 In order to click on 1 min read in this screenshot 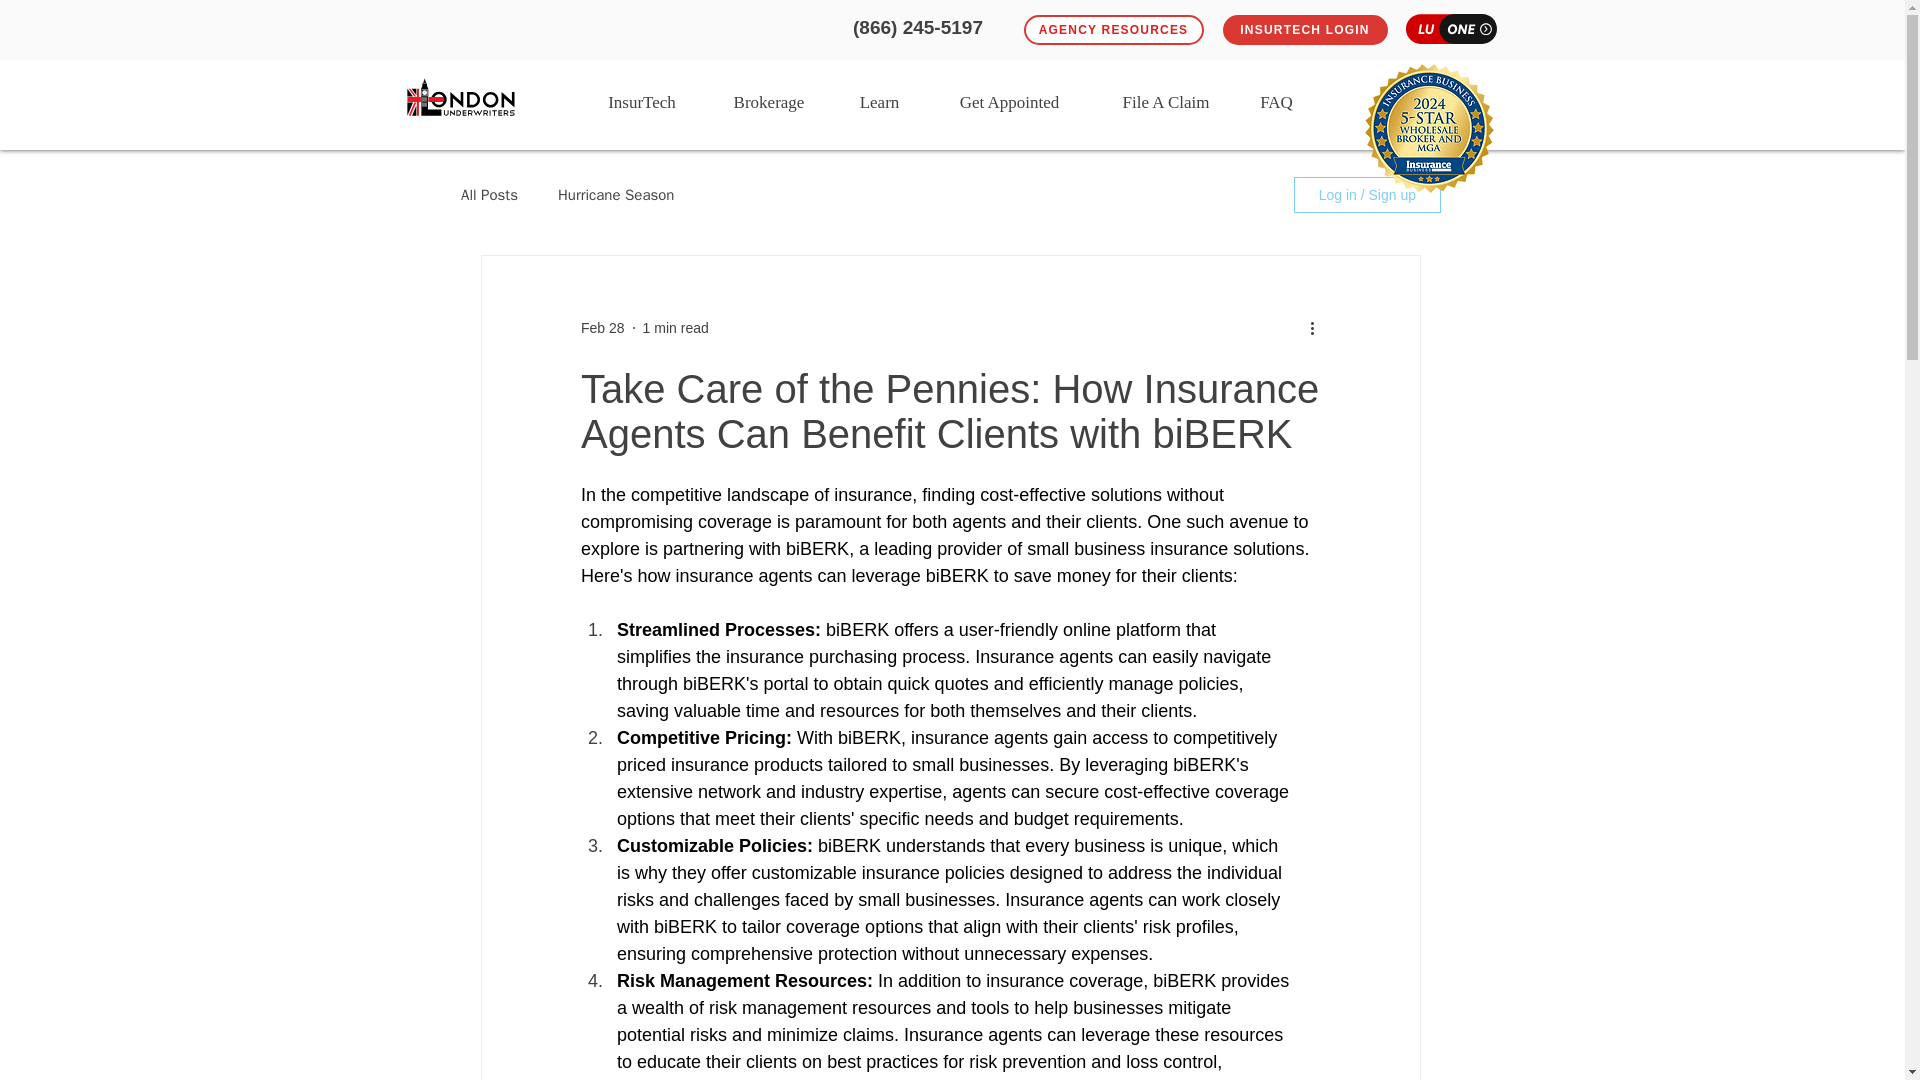, I will do `click(676, 327)`.